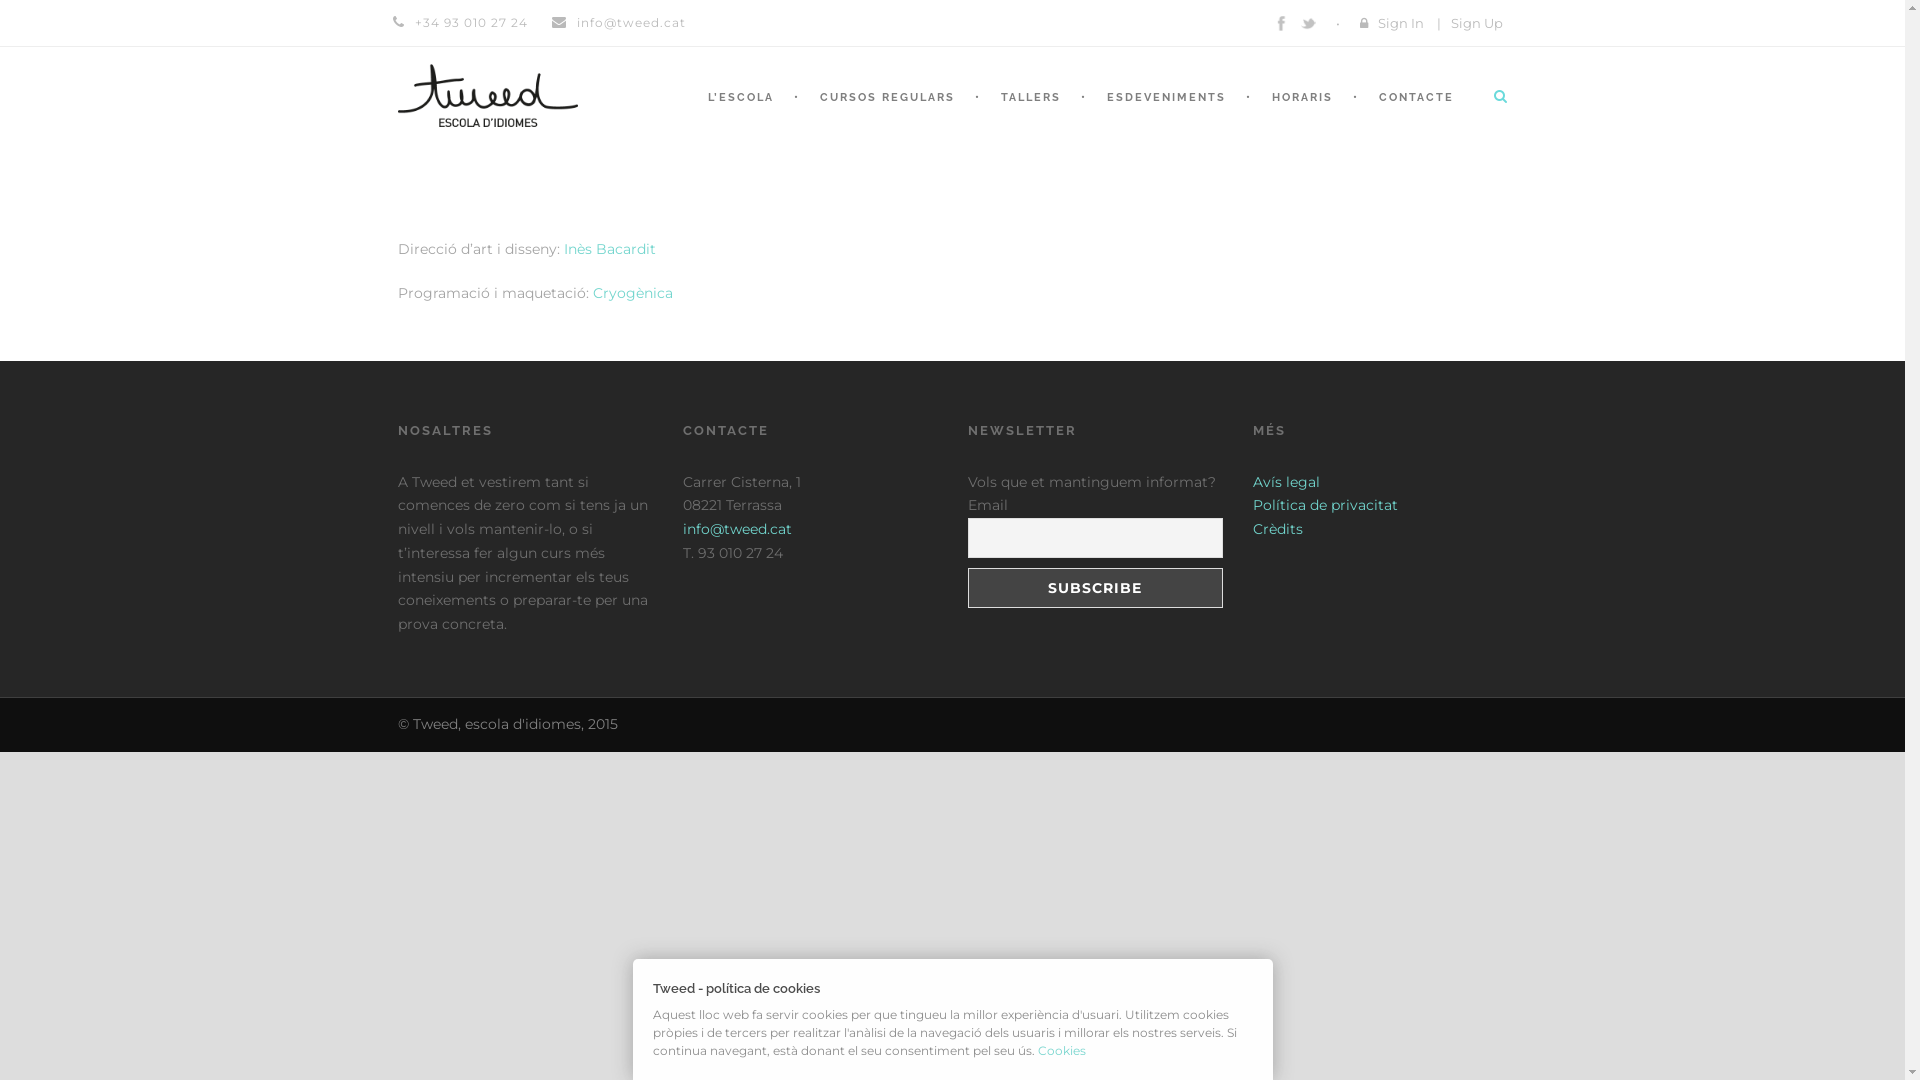 This screenshot has height=1080, width=1920. What do you see at coordinates (736, 529) in the screenshot?
I see `info@tweed.cat` at bounding box center [736, 529].